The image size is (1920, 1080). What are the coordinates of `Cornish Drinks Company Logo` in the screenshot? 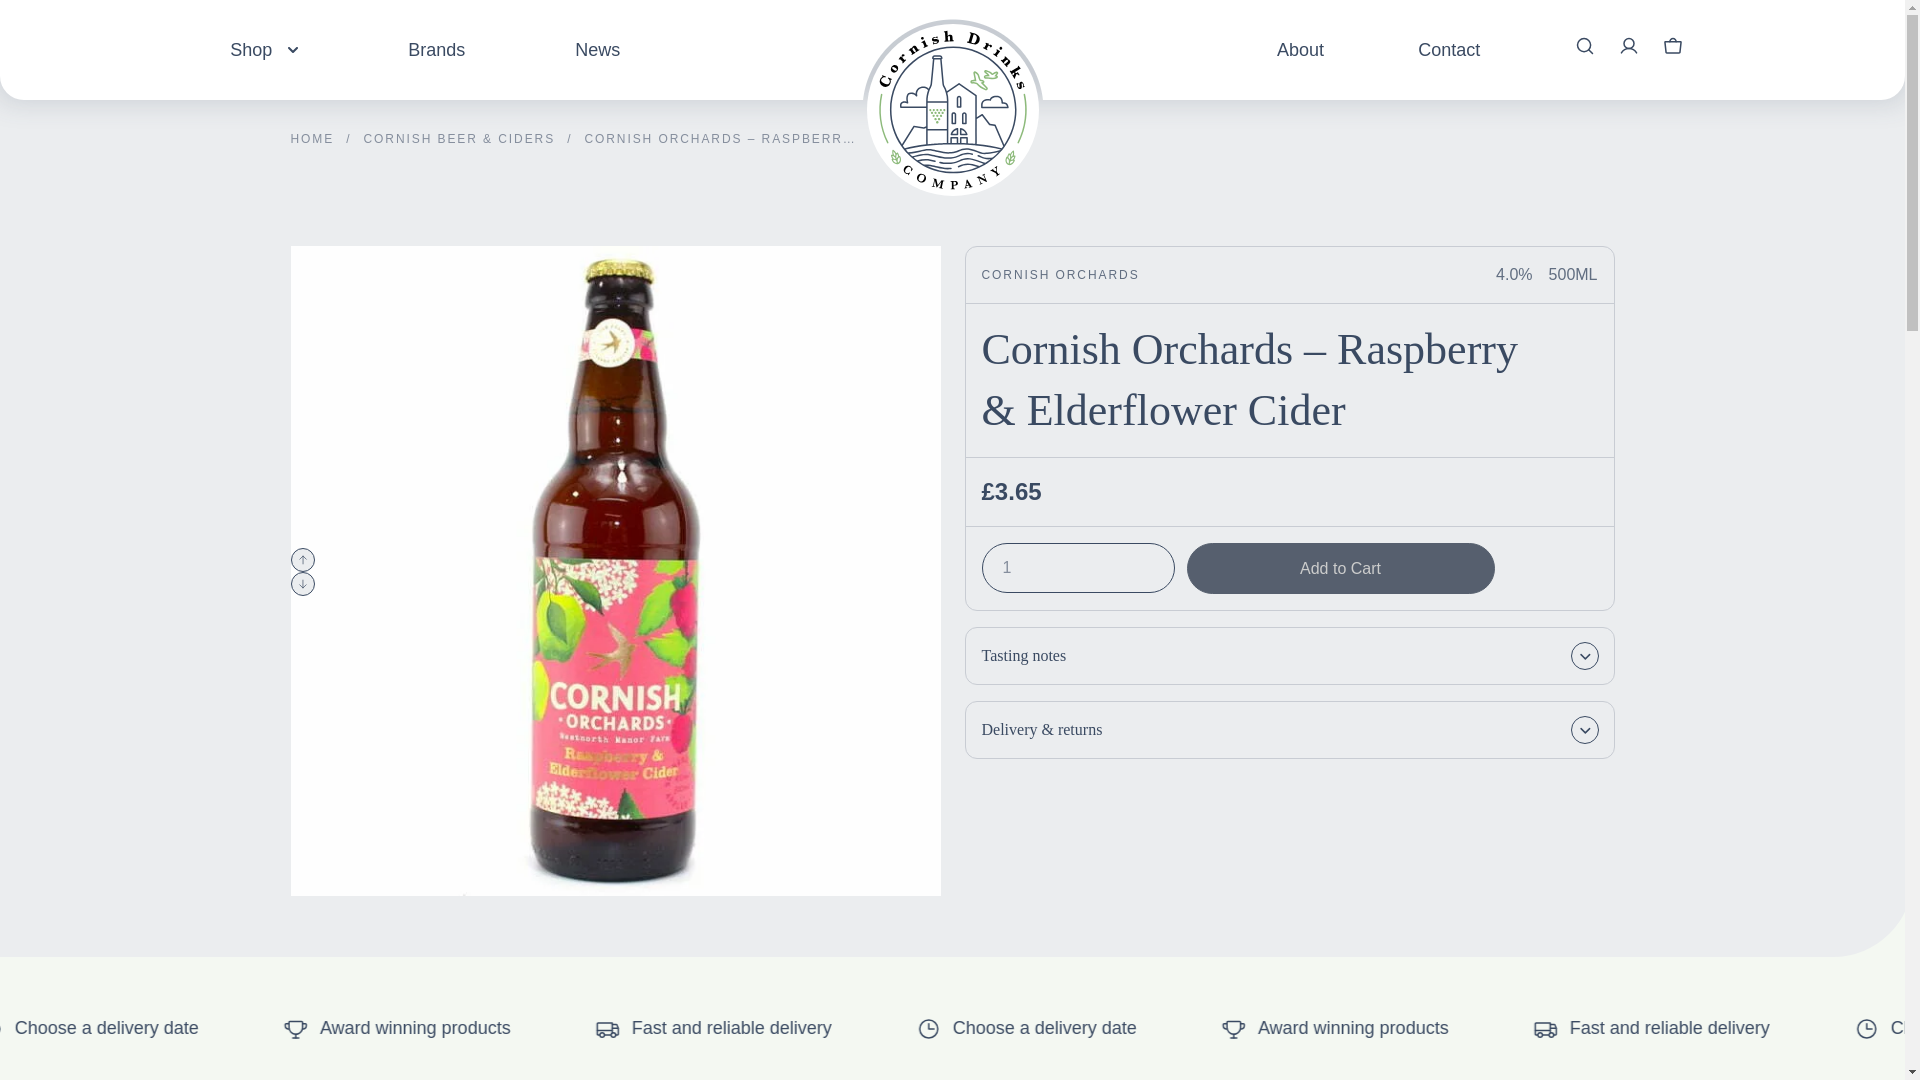 It's located at (952, 74).